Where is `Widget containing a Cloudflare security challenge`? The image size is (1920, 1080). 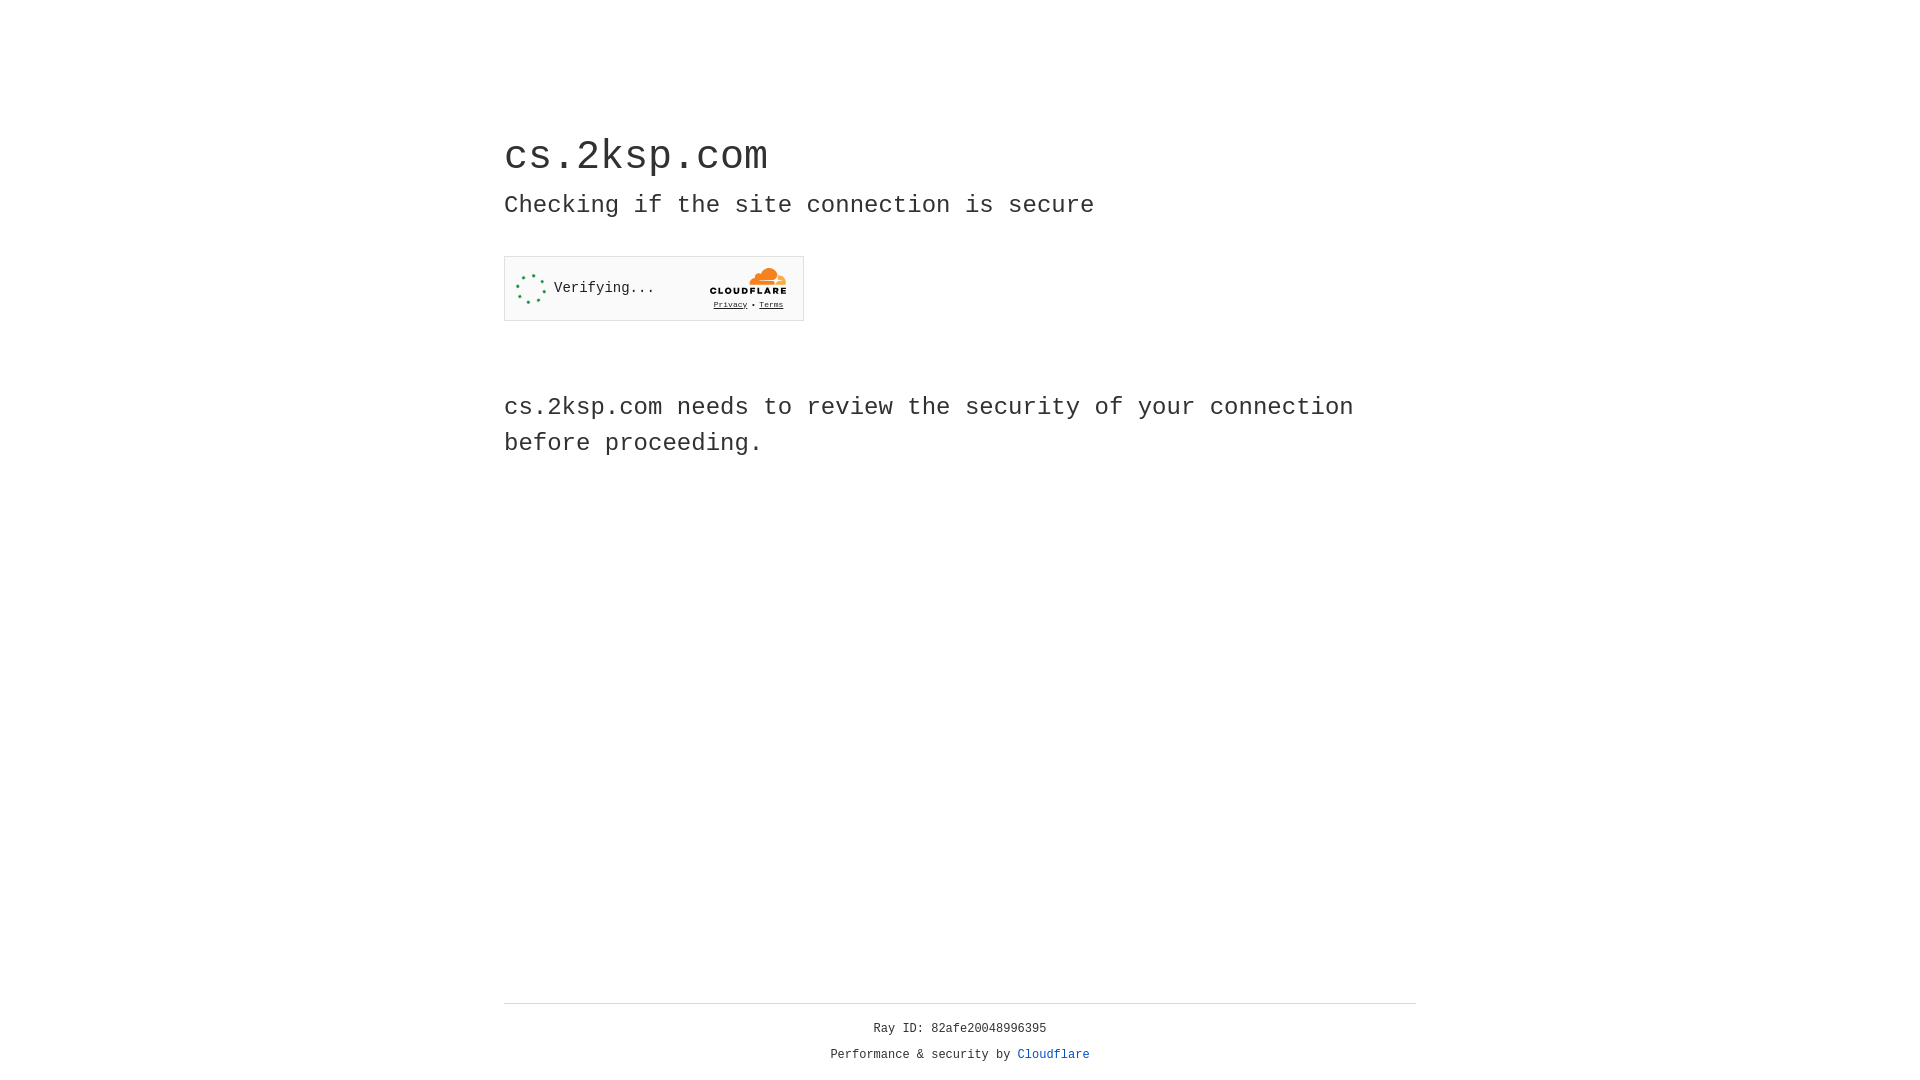 Widget containing a Cloudflare security challenge is located at coordinates (654, 288).